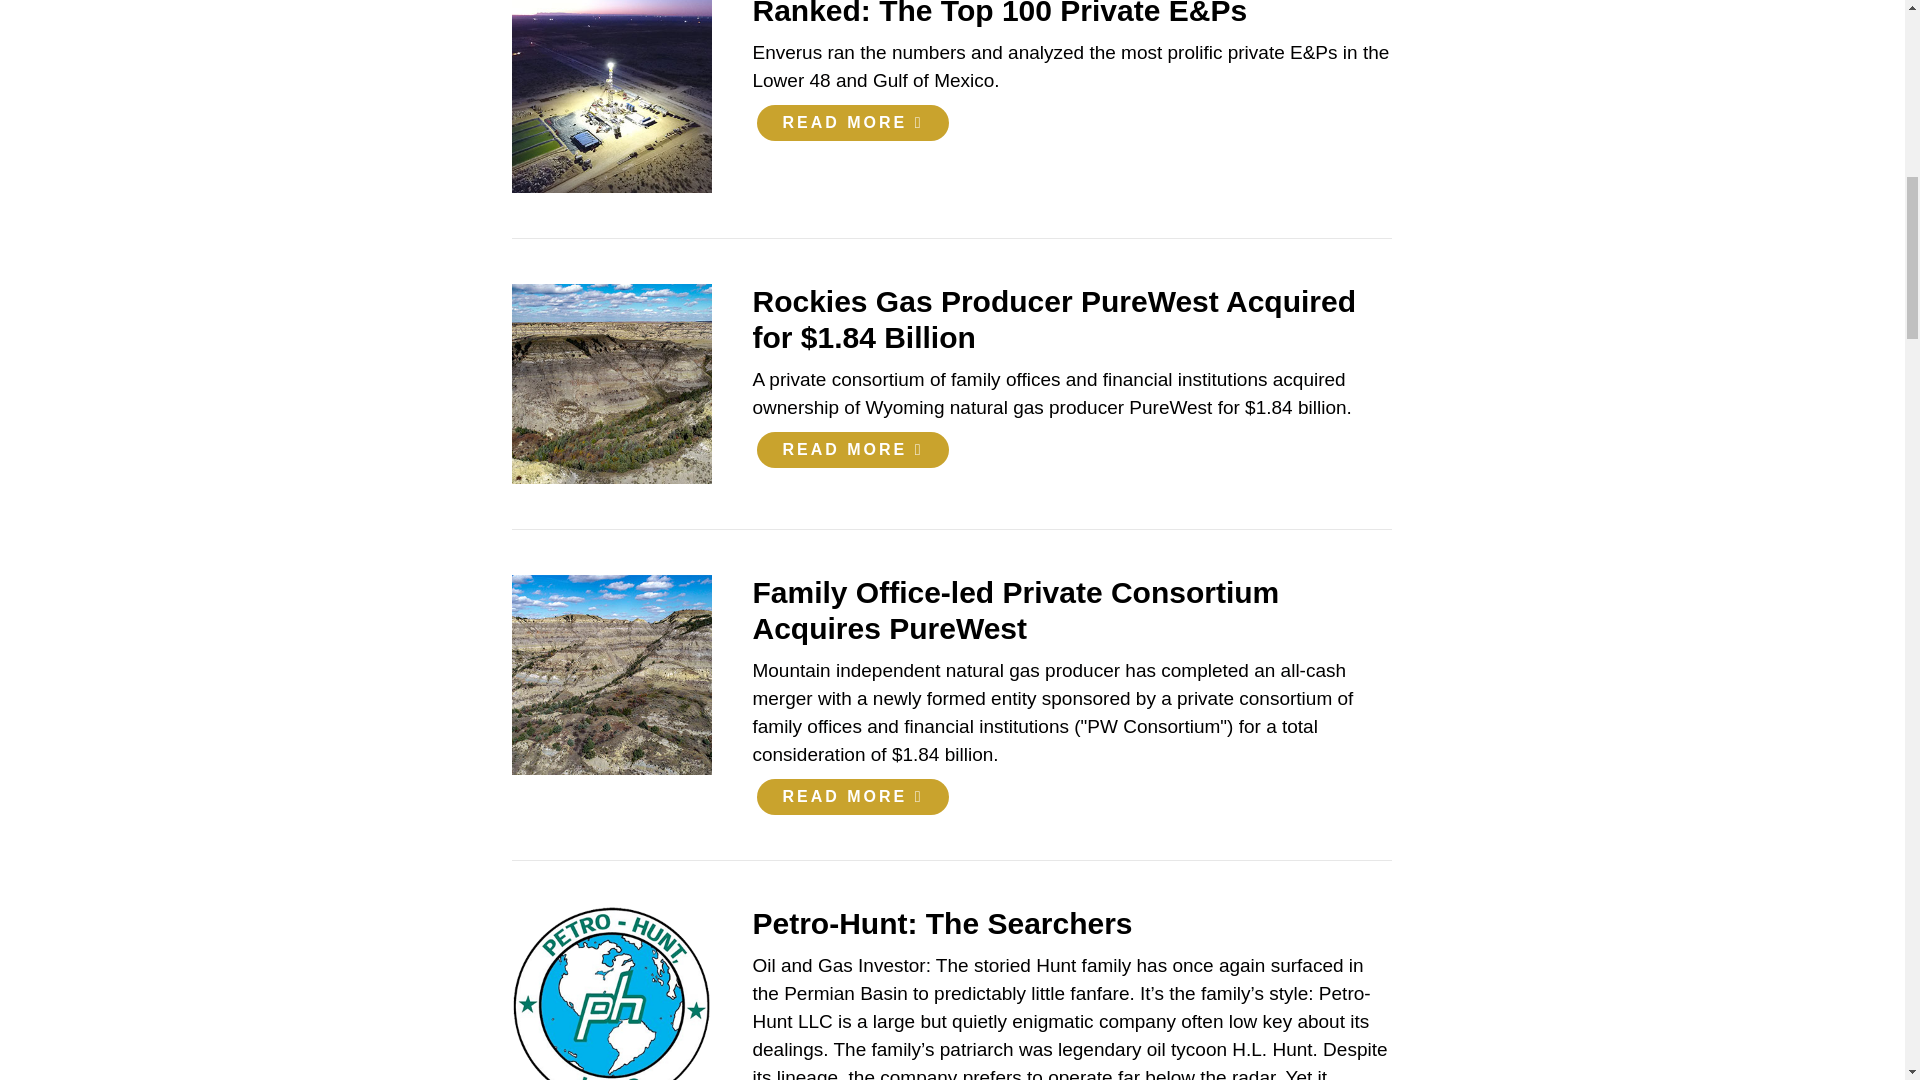 The width and height of the screenshot is (1920, 1080). I want to click on READ MORE, so click(852, 795).